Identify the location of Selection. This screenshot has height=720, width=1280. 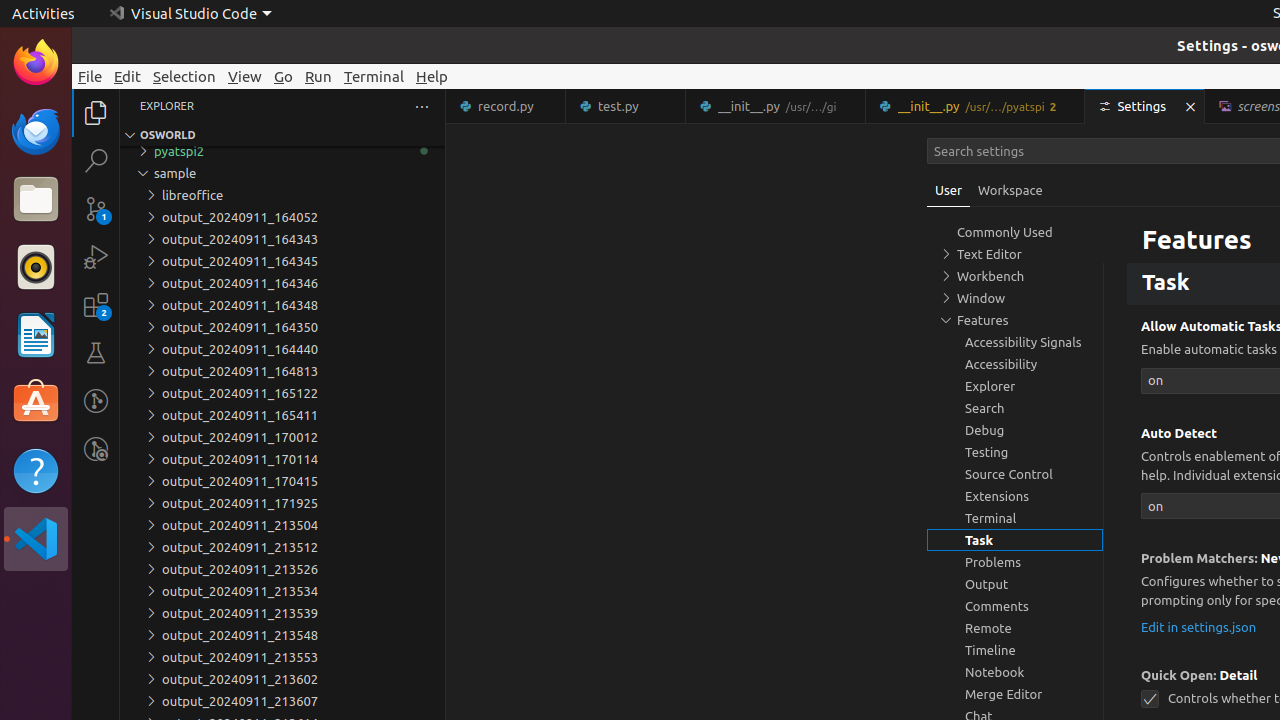
(184, 76).